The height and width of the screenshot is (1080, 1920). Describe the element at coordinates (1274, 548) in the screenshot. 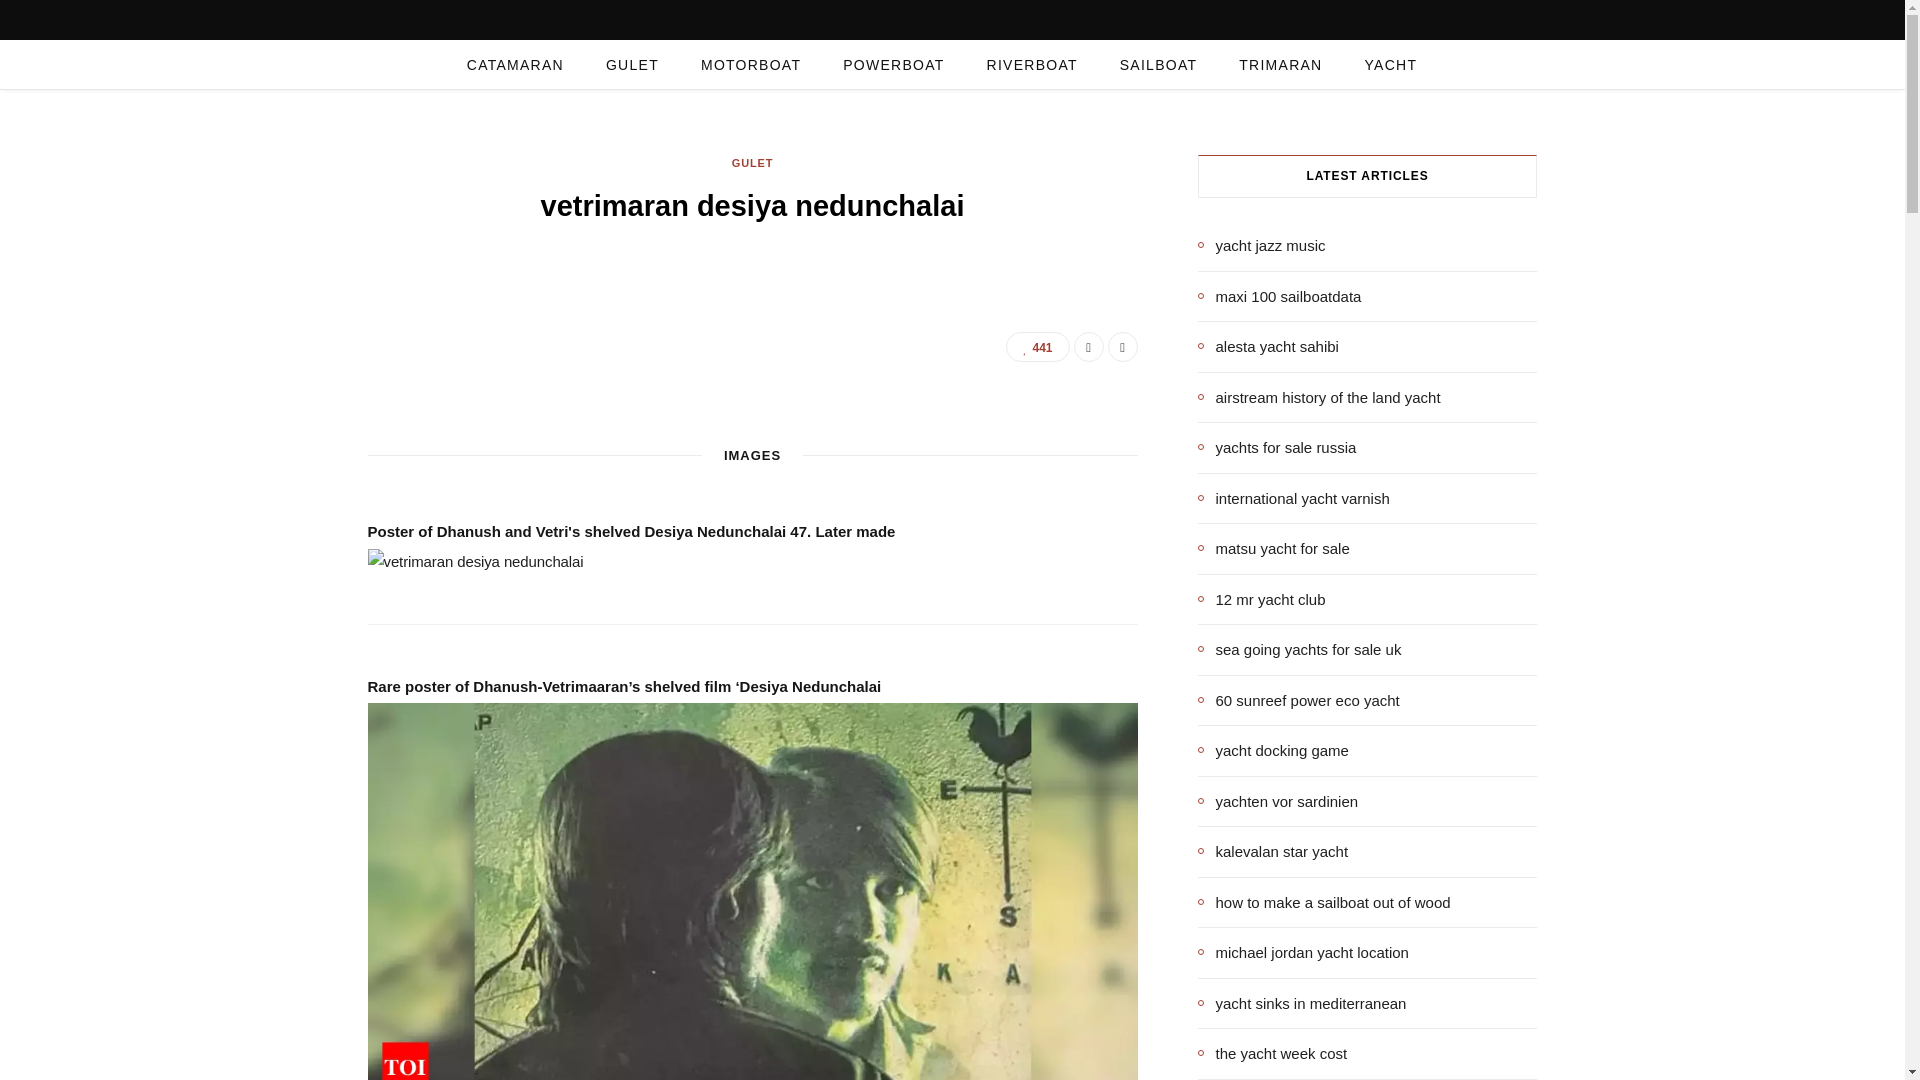

I see `matsu yacht for sale` at that location.